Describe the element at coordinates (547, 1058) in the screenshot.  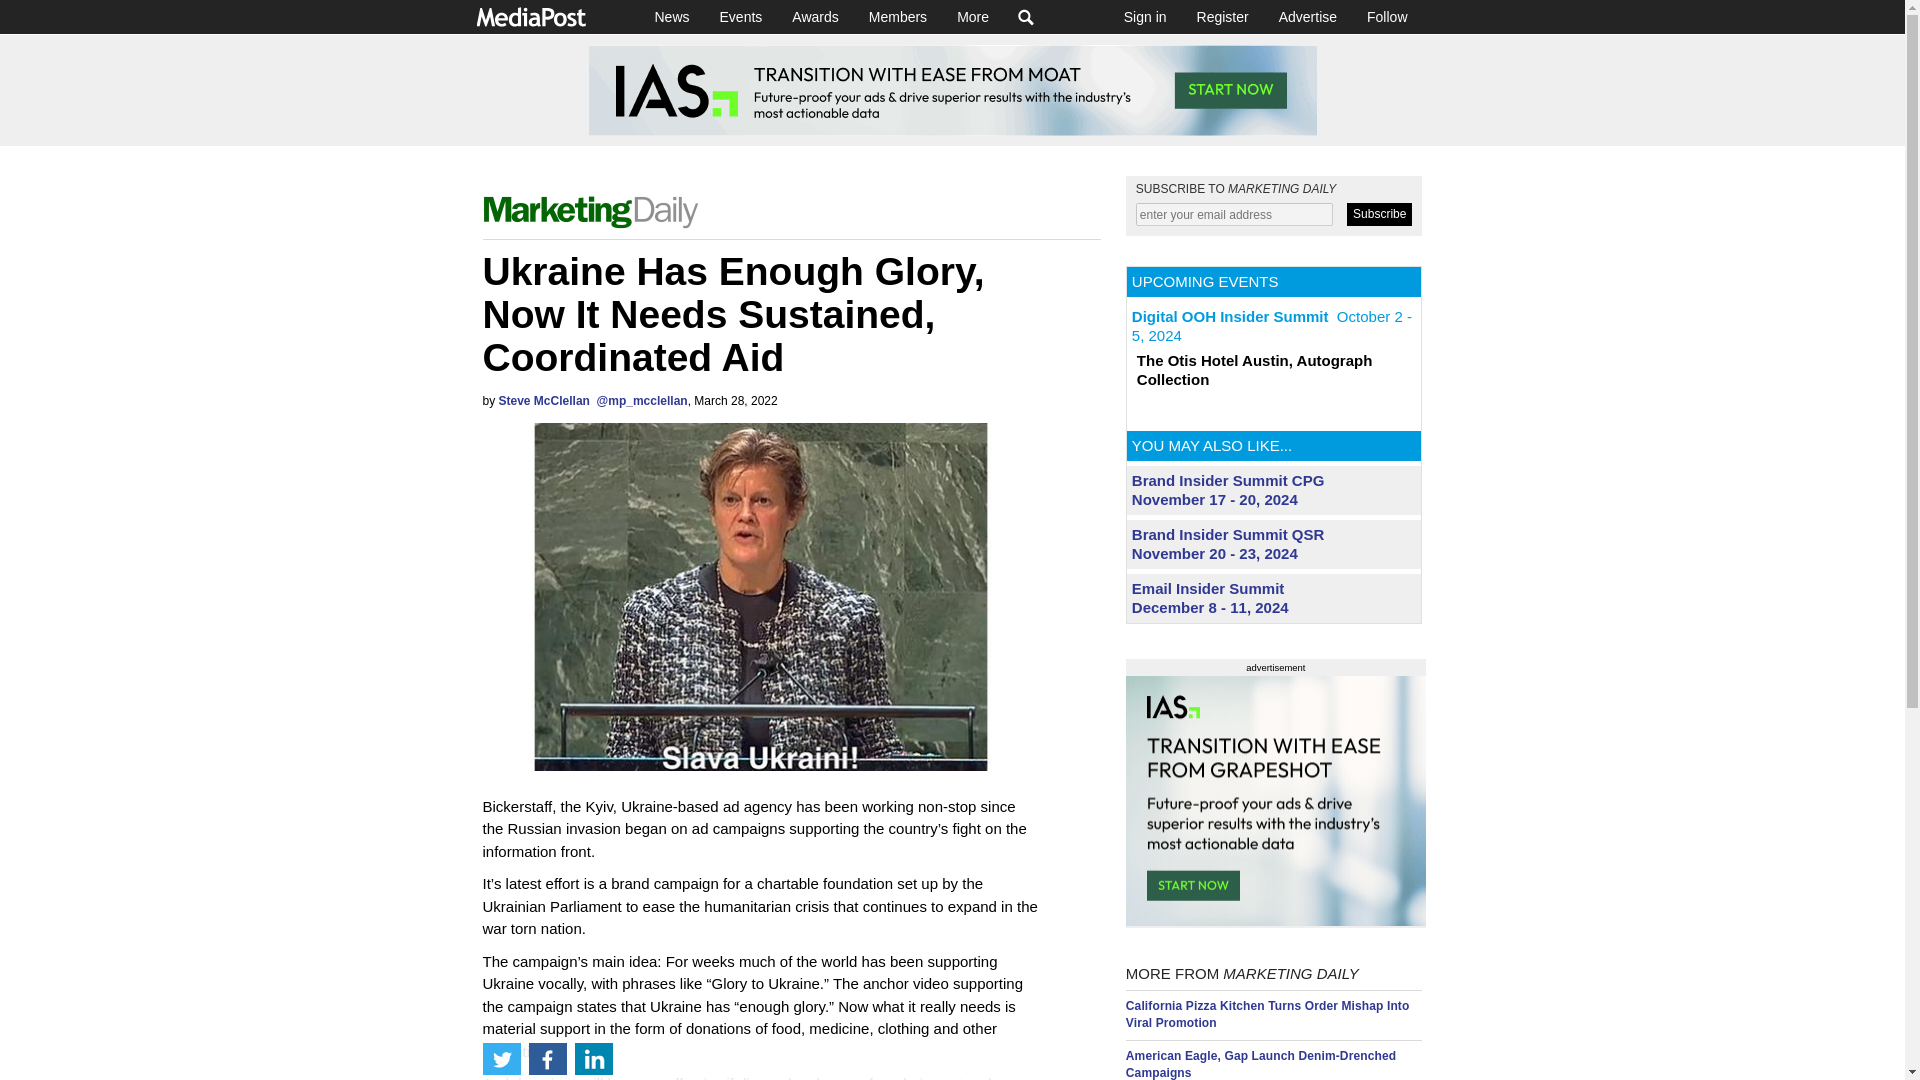
I see `Share on Facebook` at that location.